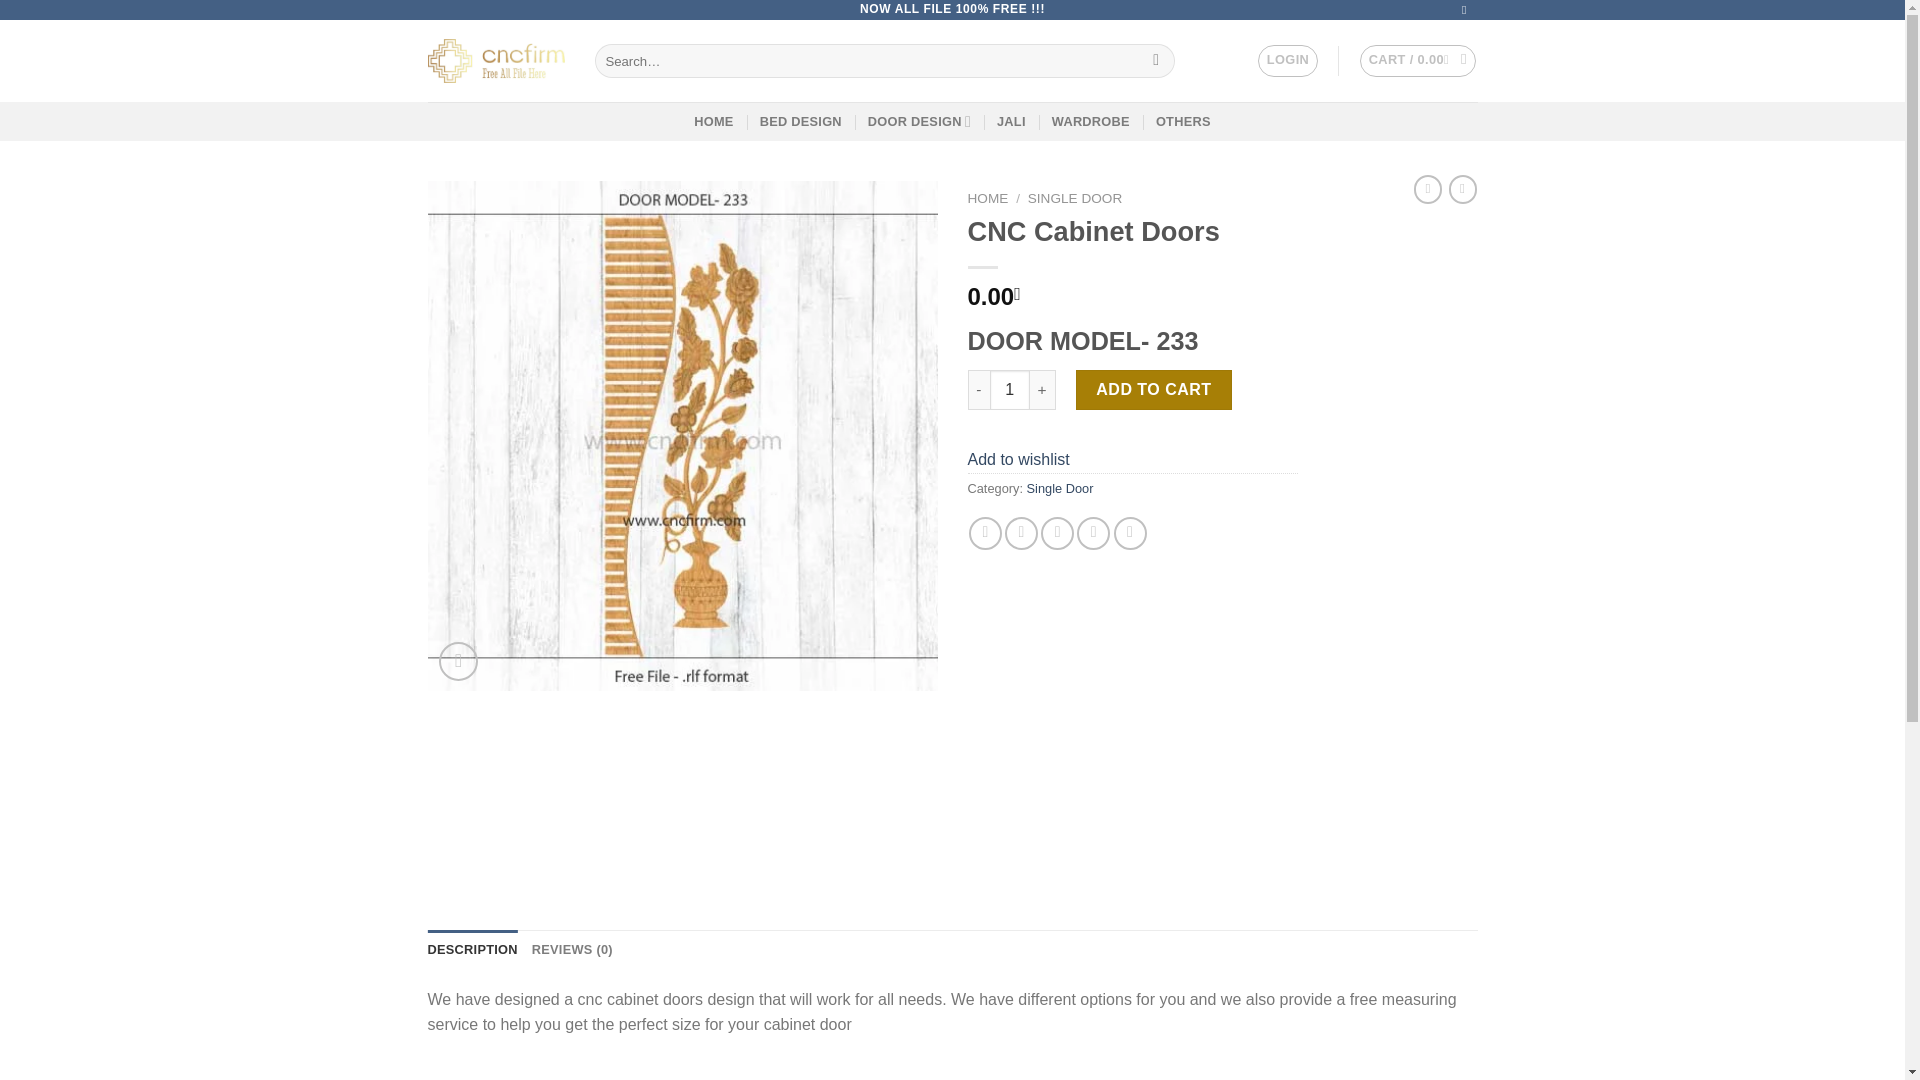 This screenshot has width=1920, height=1080. What do you see at coordinates (458, 661) in the screenshot?
I see `Zoom` at bounding box center [458, 661].